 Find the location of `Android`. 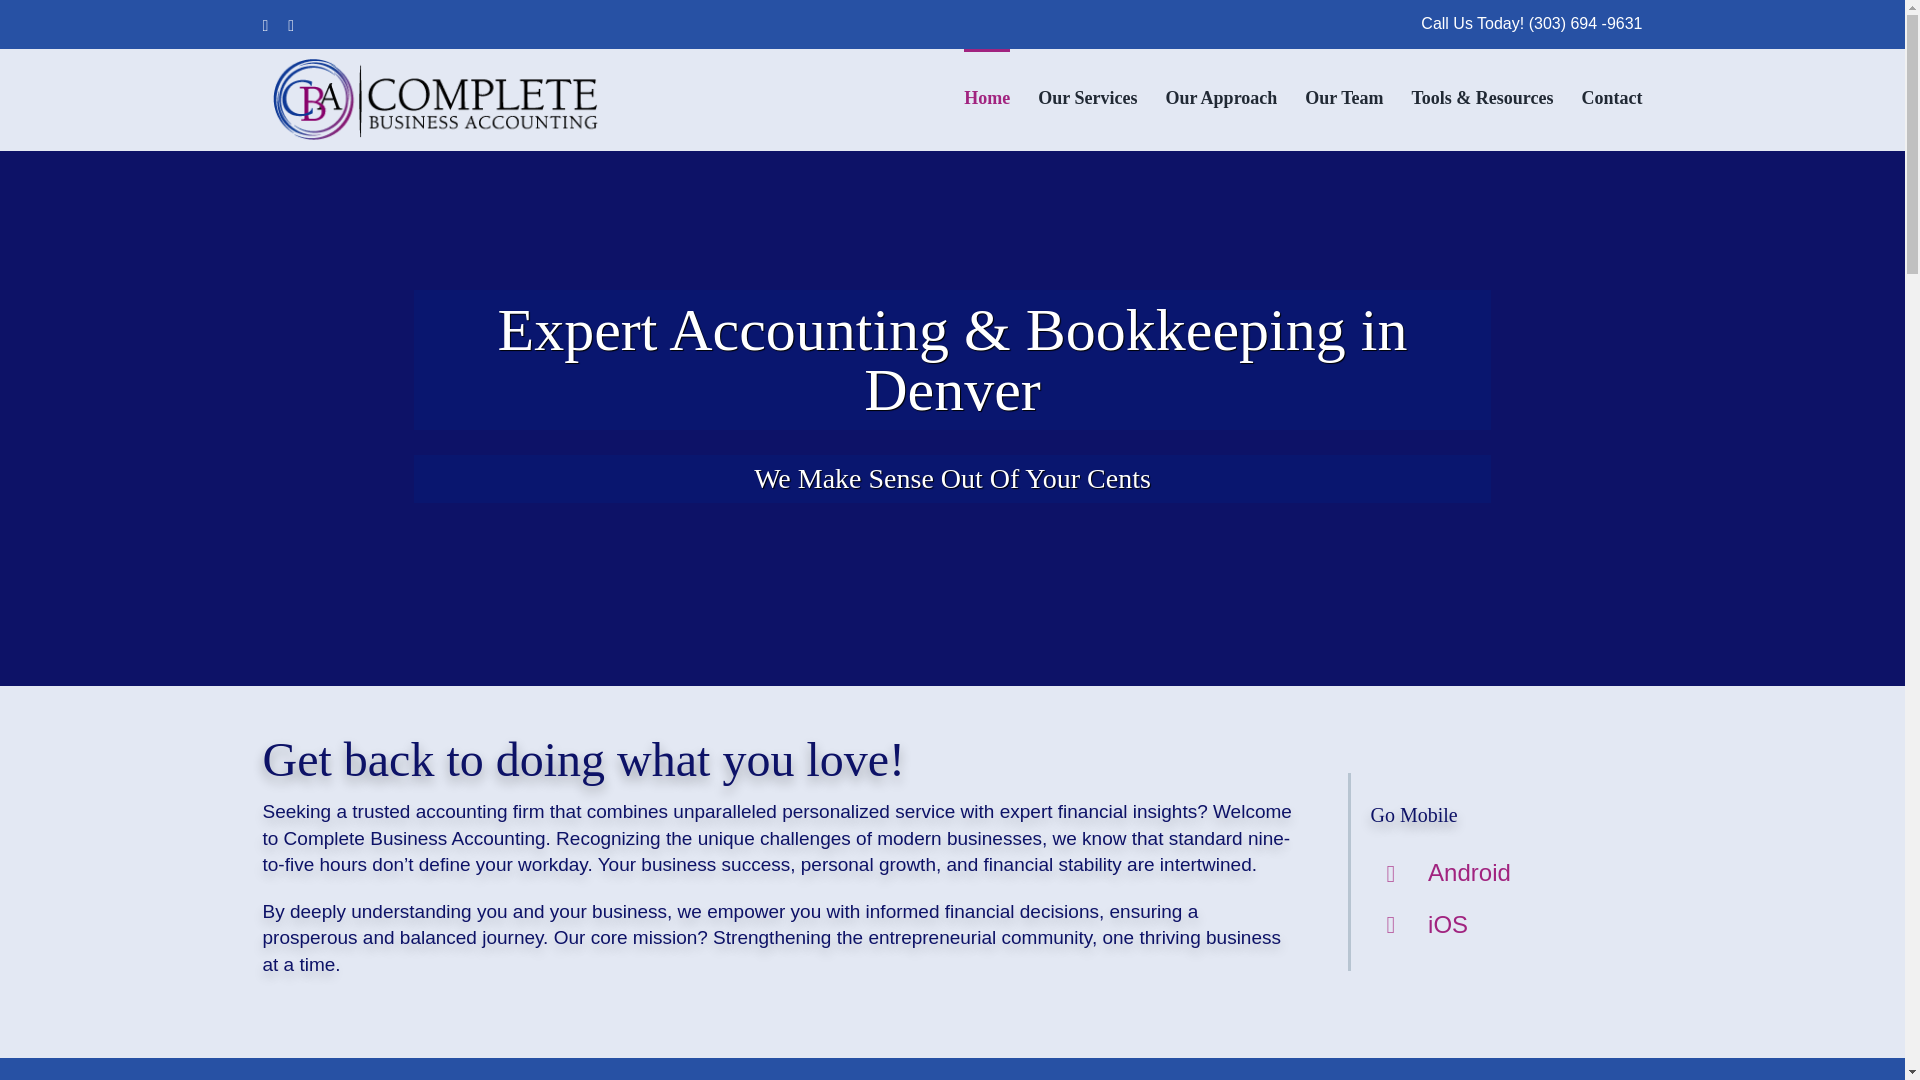

Android is located at coordinates (1470, 872).